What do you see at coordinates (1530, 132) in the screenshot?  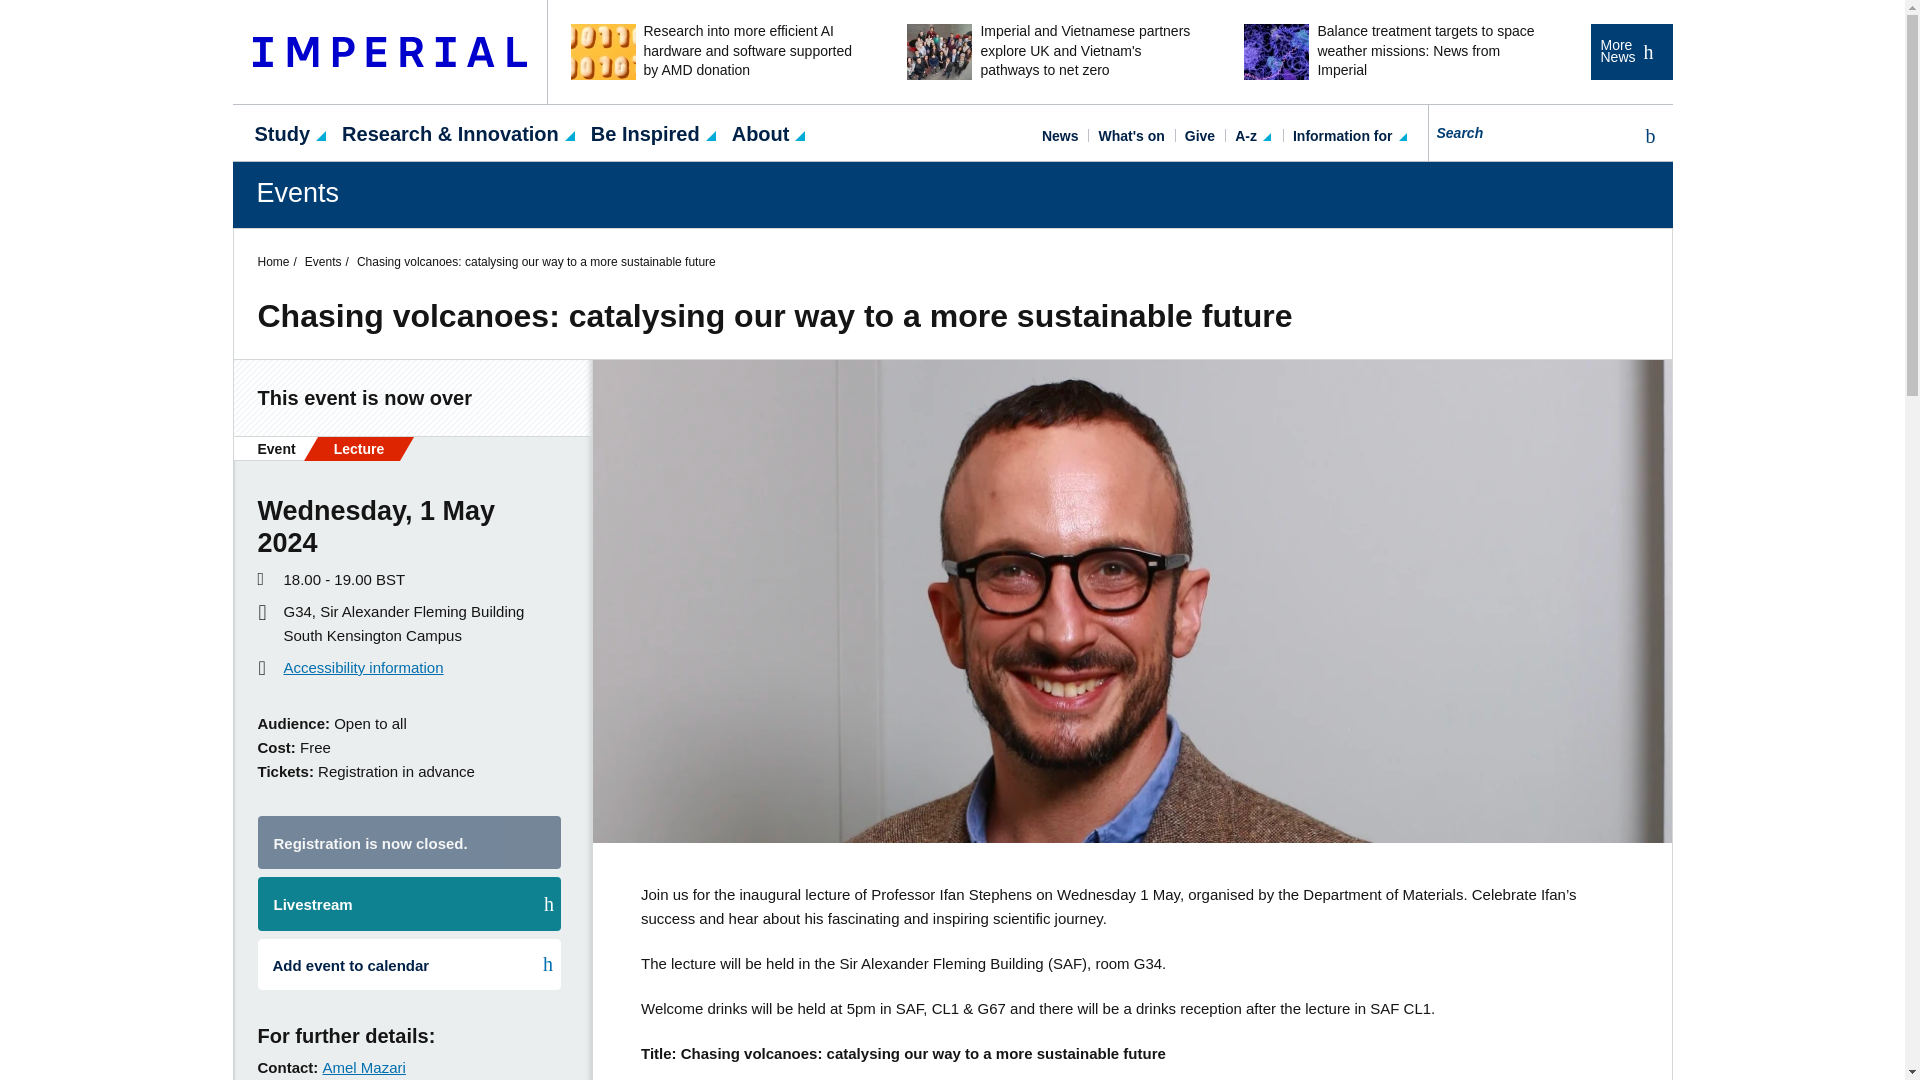 I see `Search for...` at bounding box center [1530, 132].